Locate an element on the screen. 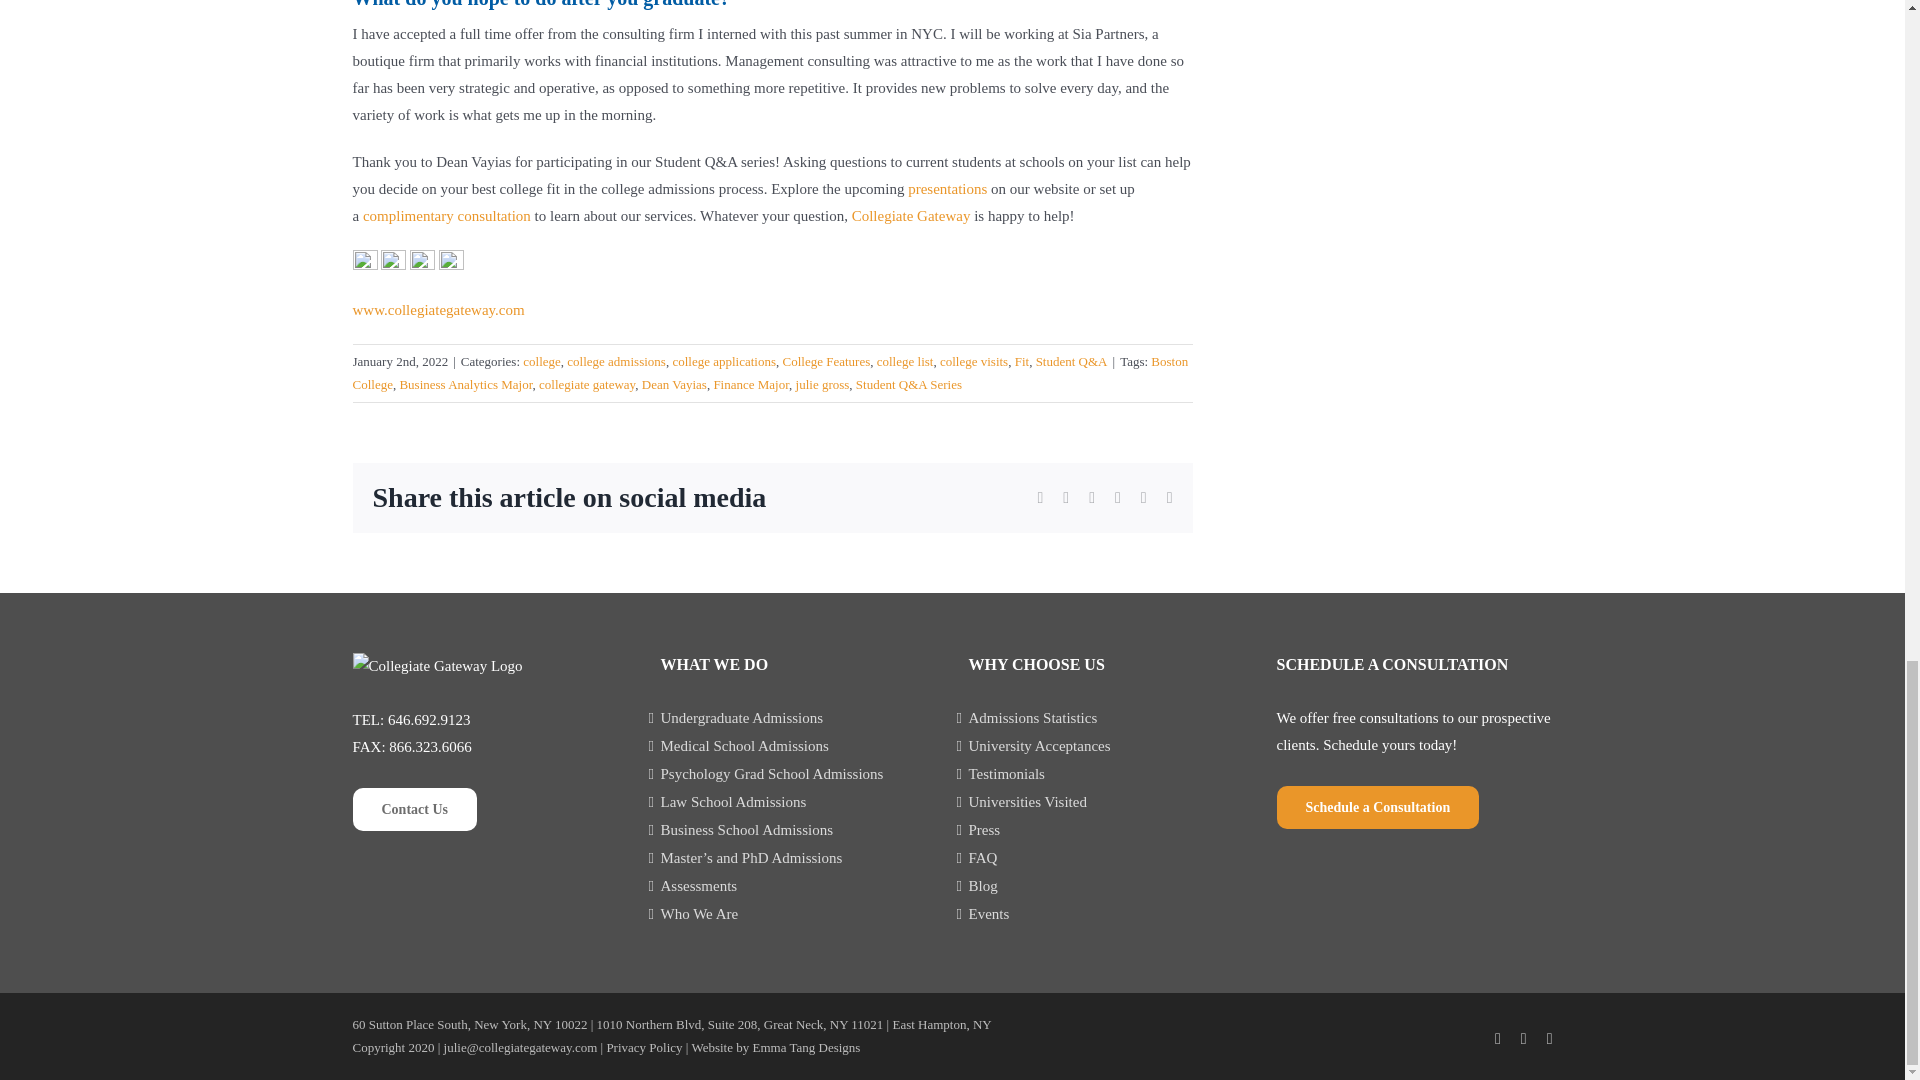 The width and height of the screenshot is (1920, 1080). college admissions is located at coordinates (616, 362).